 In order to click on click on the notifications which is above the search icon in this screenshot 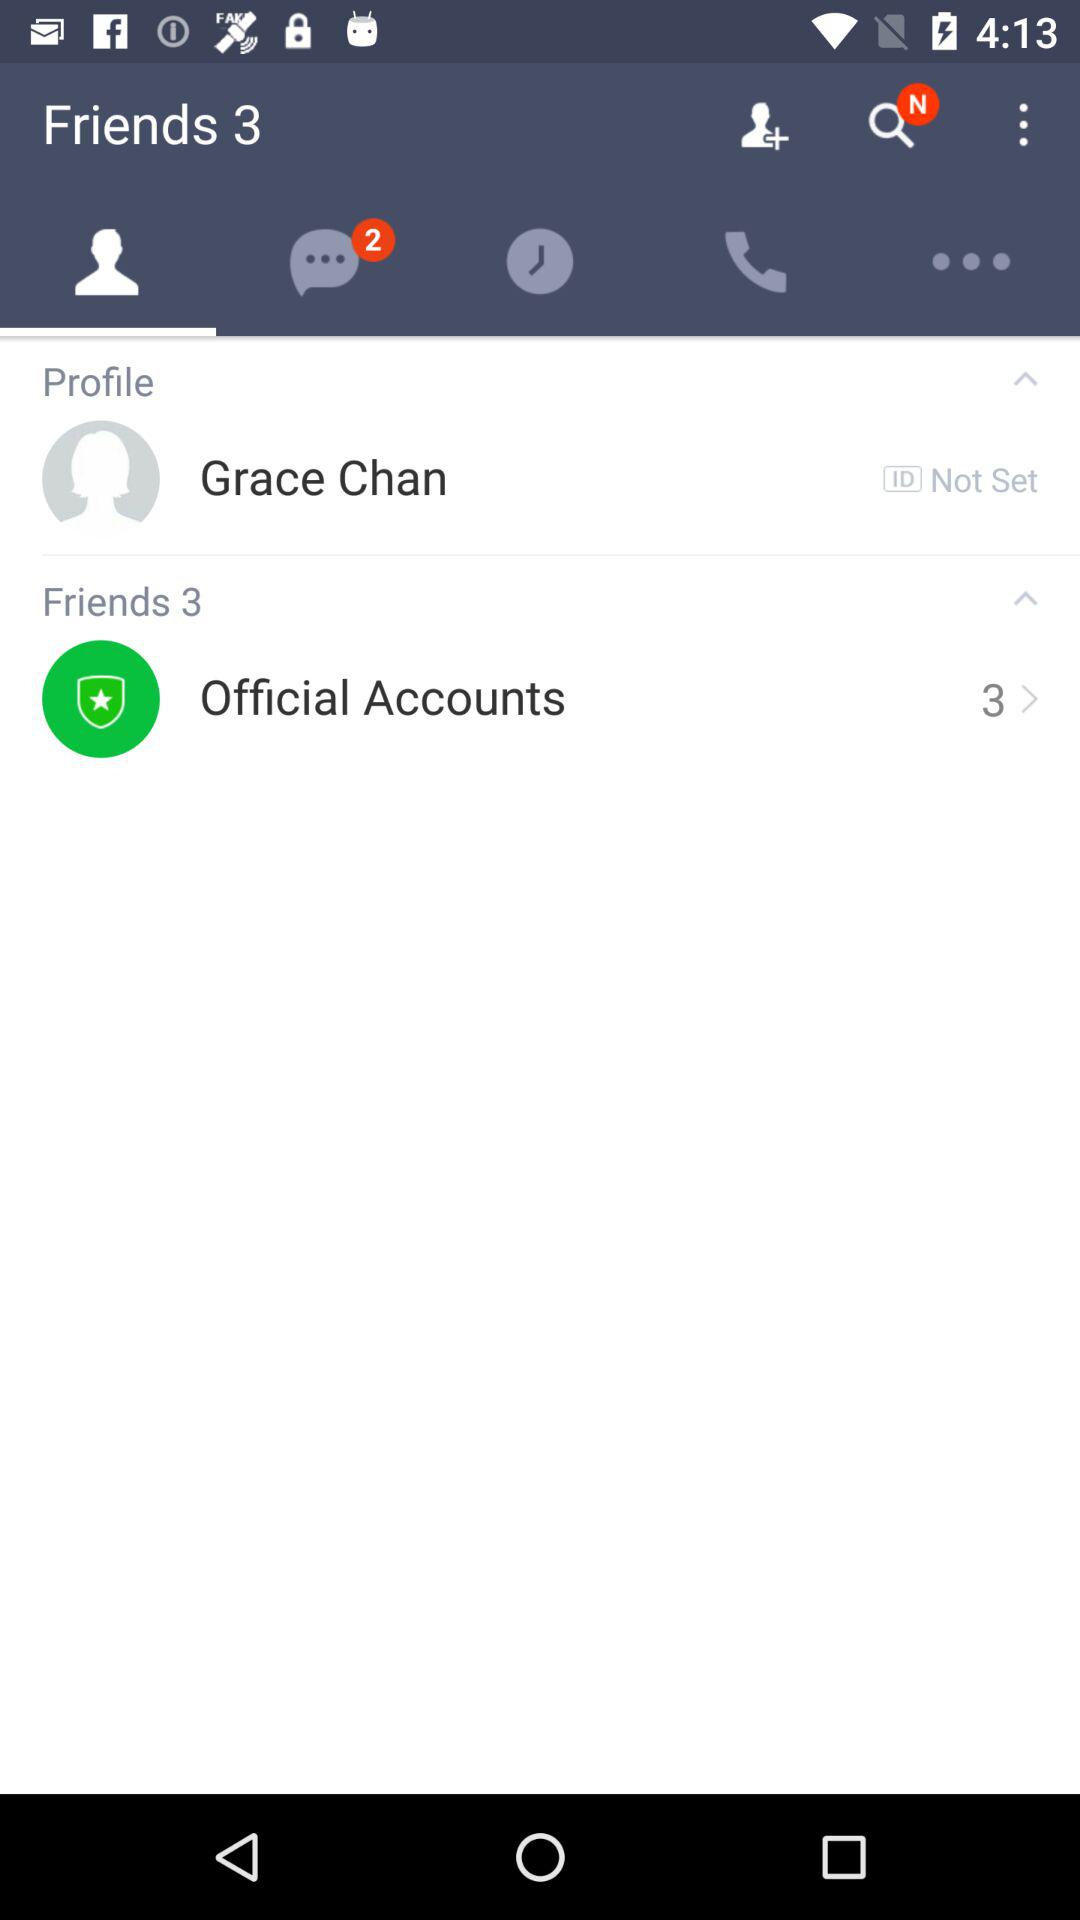, I will do `click(918, 104)`.